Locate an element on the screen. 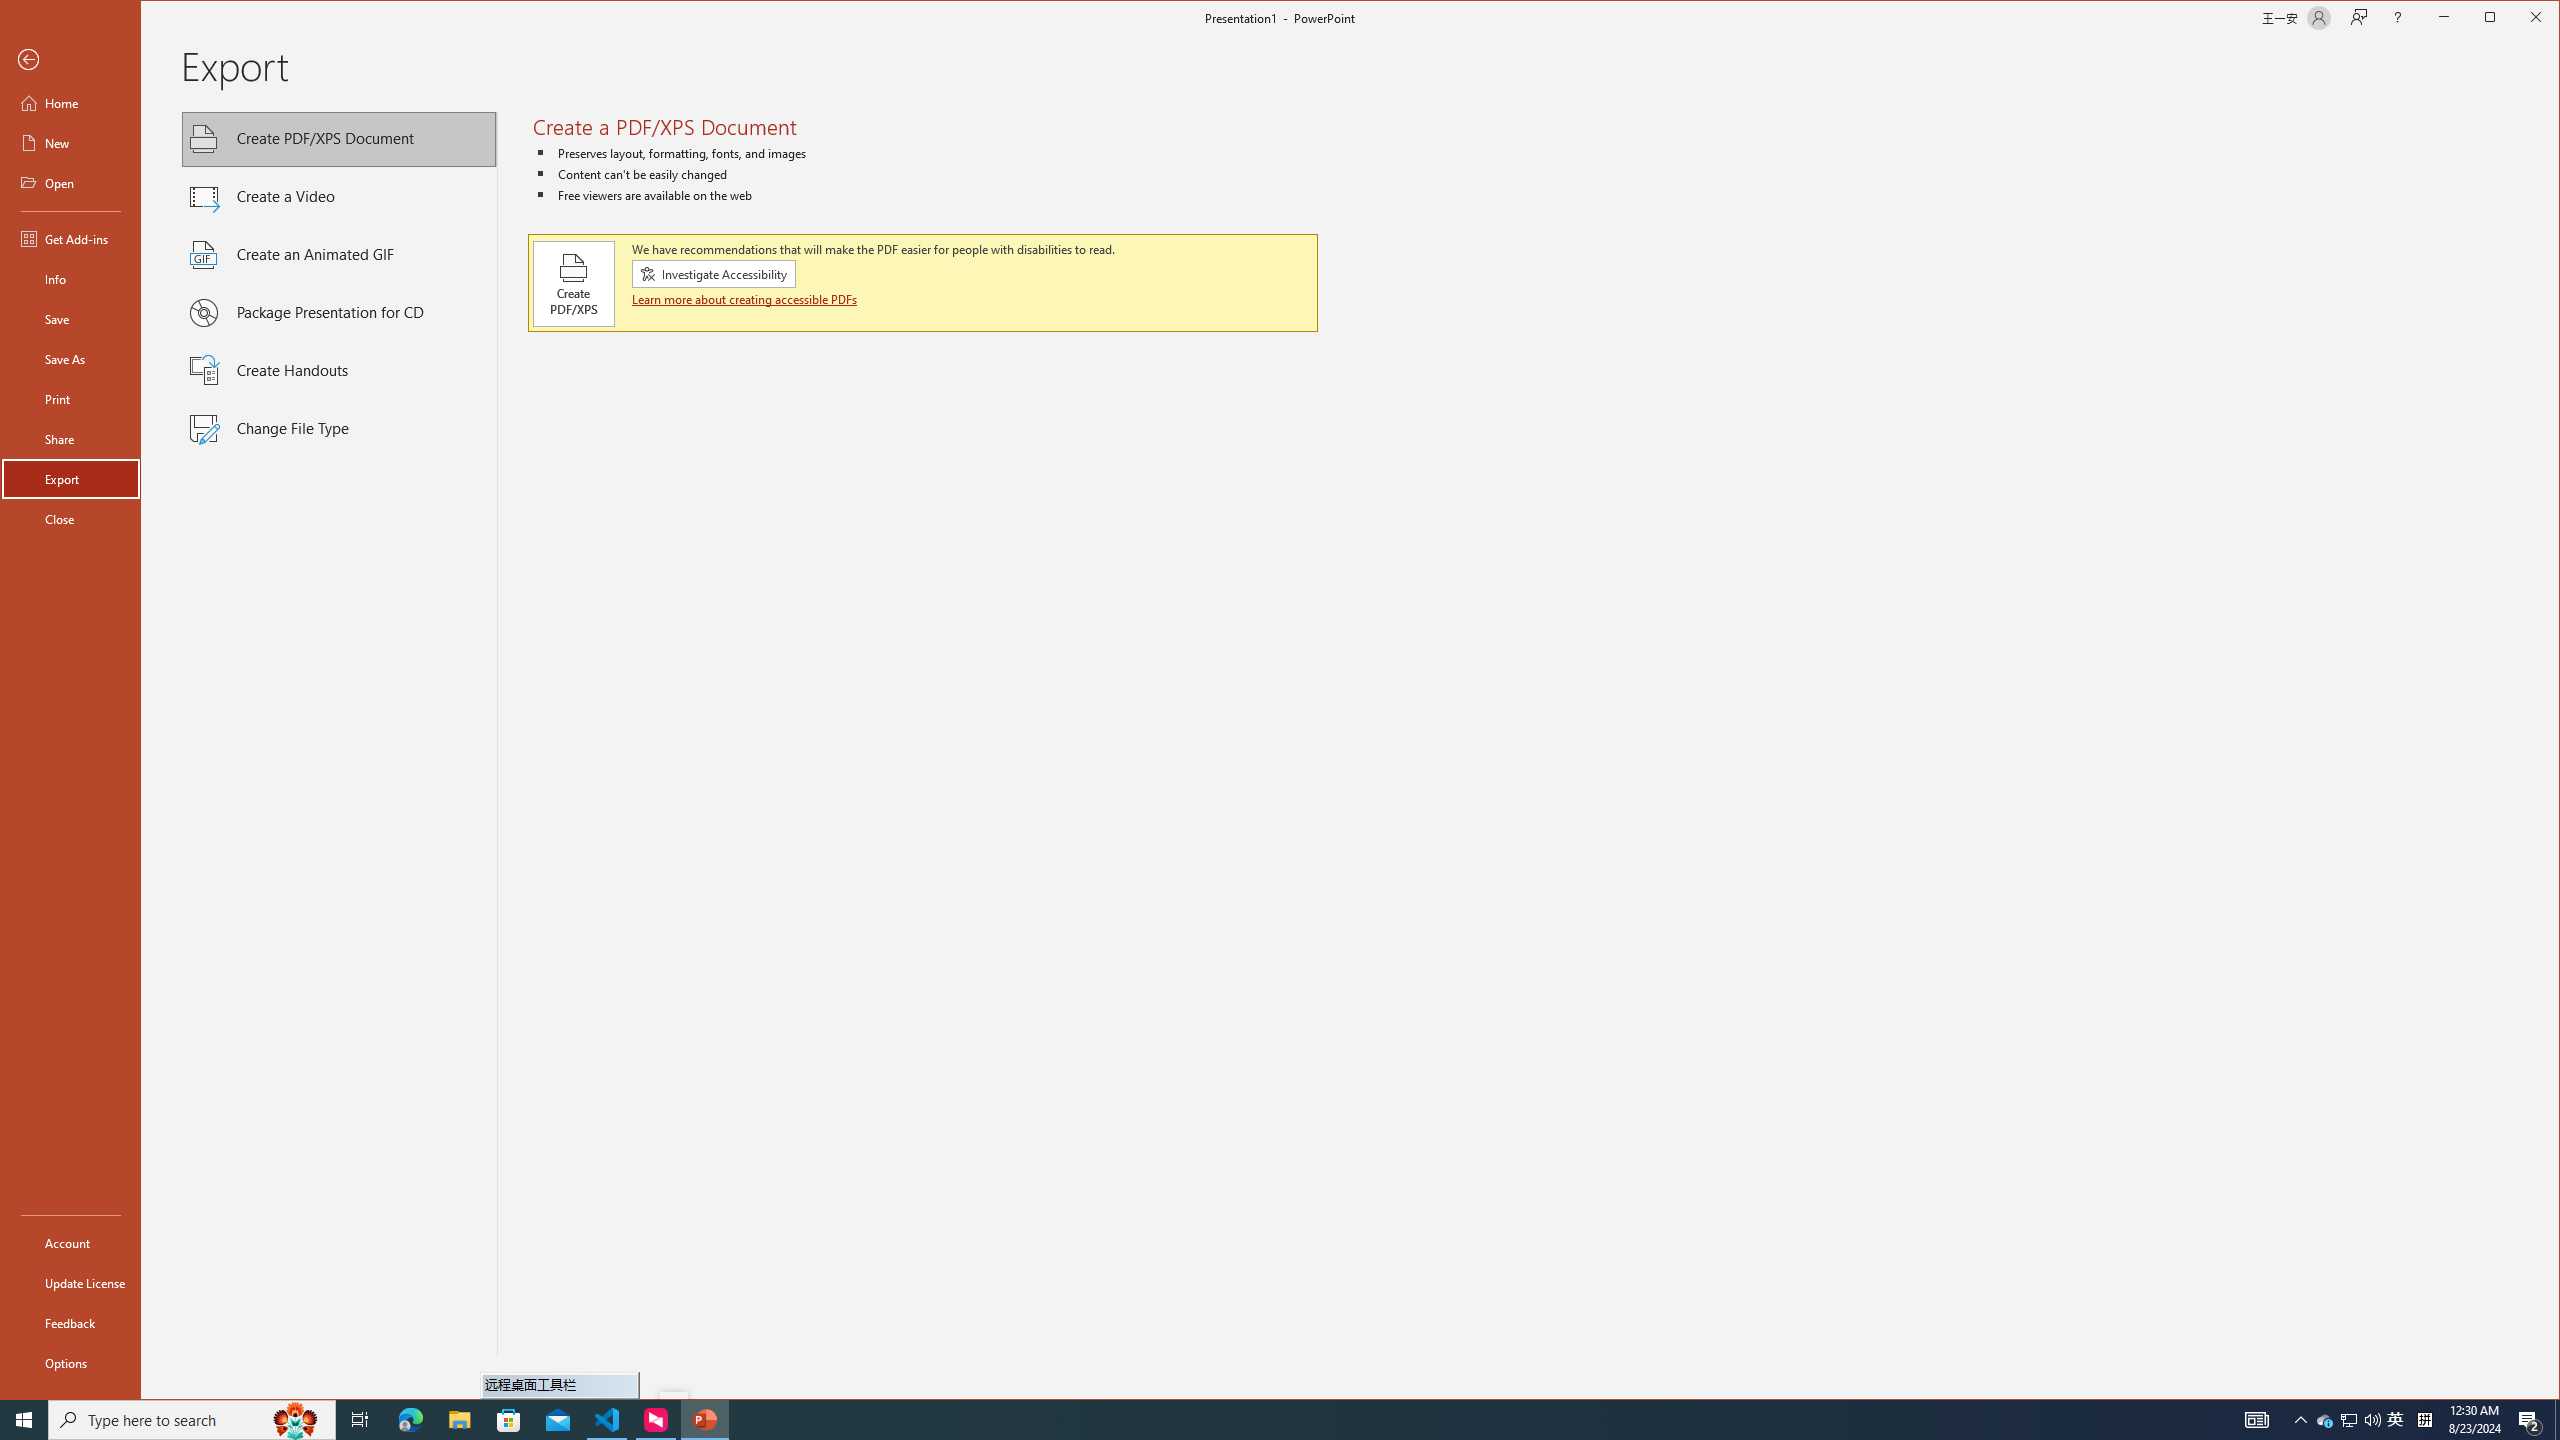 This screenshot has height=1440, width=2560. Search highlights icon opens search home window is located at coordinates (296, 1420).